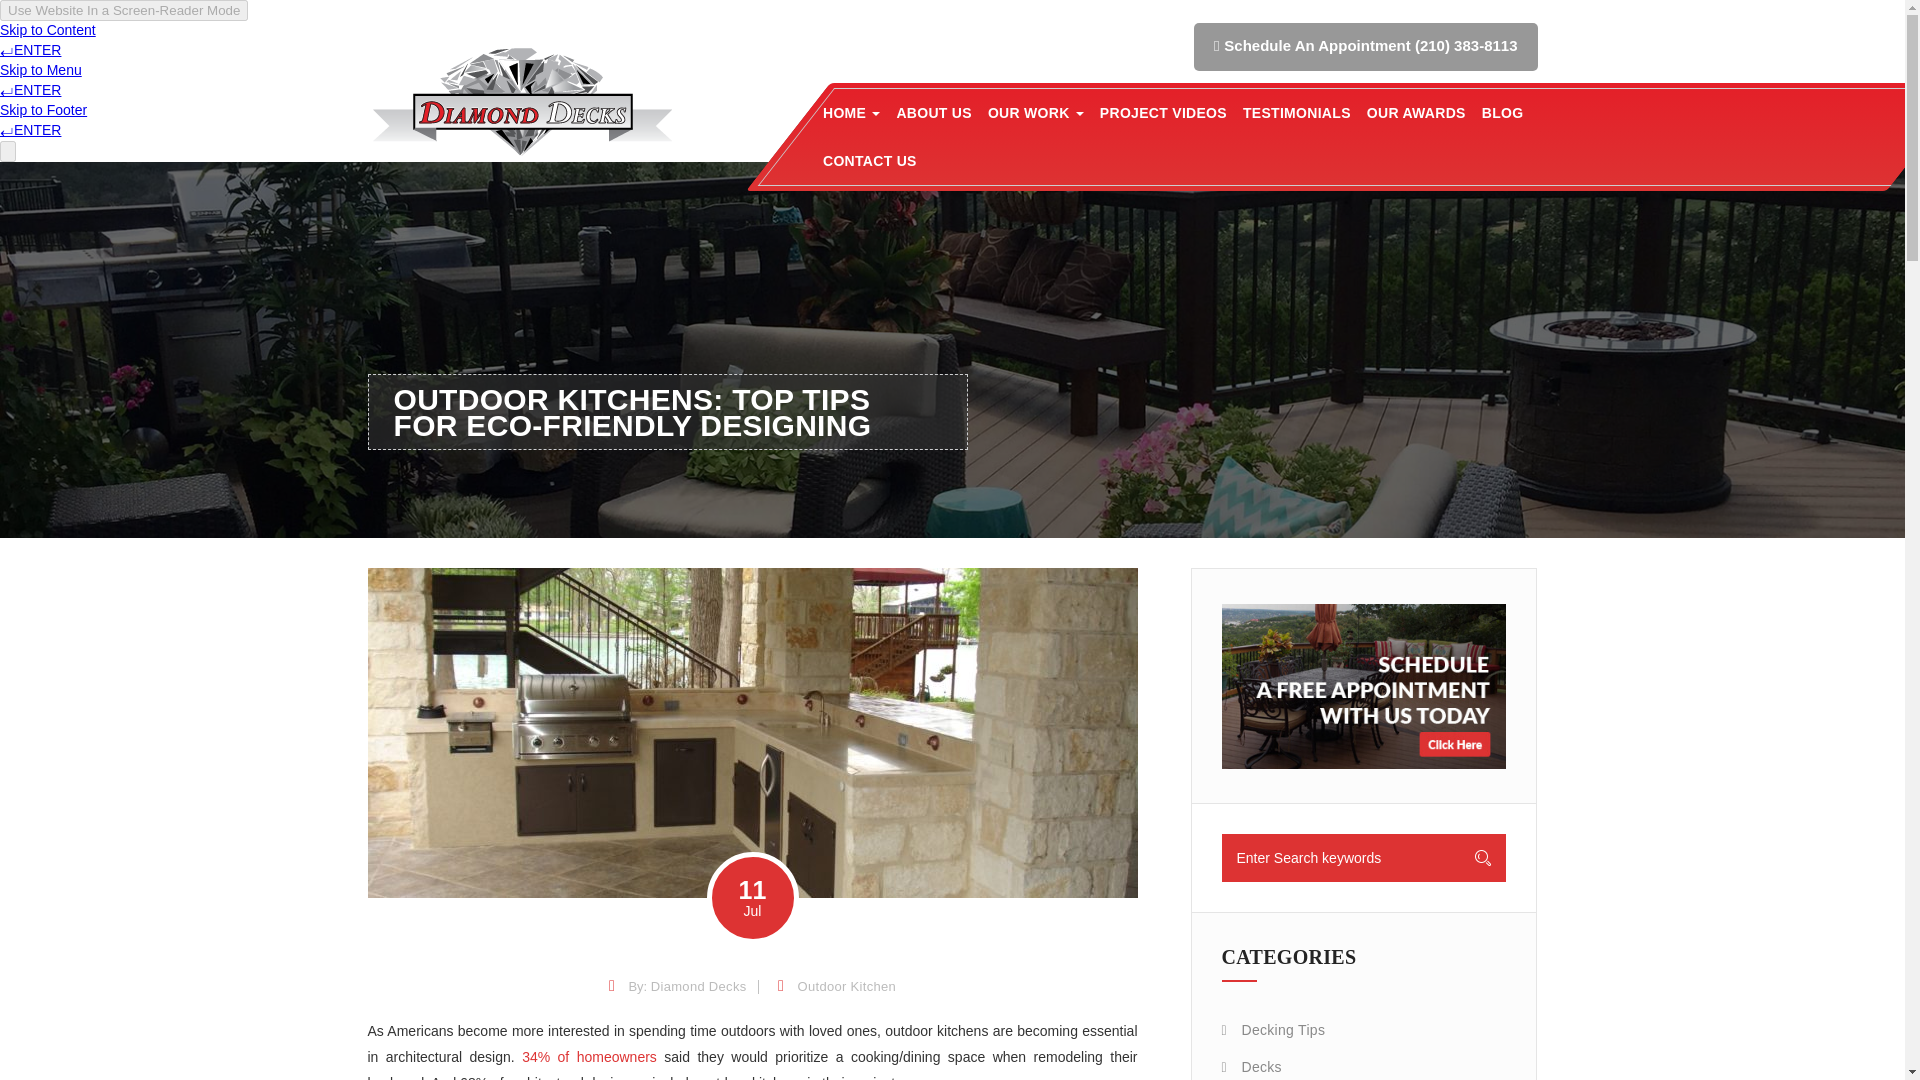  What do you see at coordinates (946, 158) in the screenshot?
I see `FINANCING` at bounding box center [946, 158].